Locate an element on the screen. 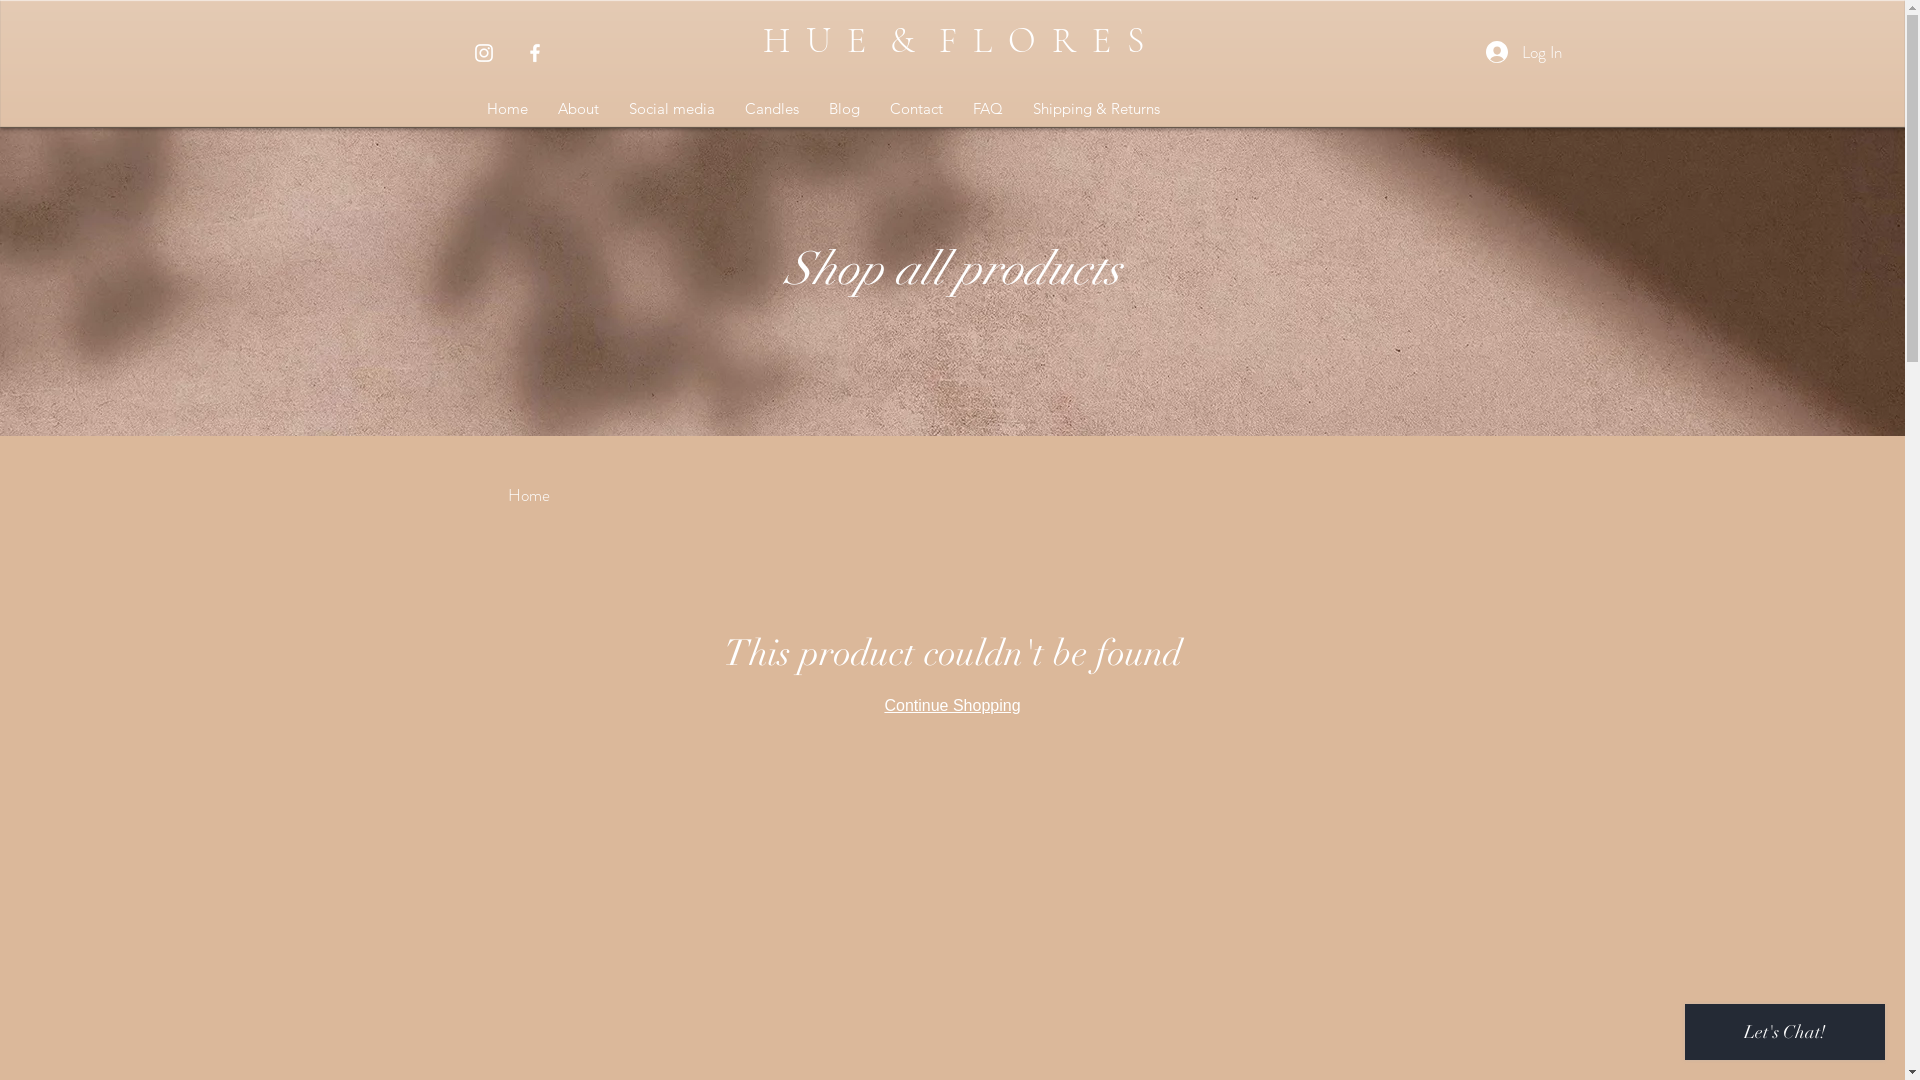  FAQ is located at coordinates (988, 108).